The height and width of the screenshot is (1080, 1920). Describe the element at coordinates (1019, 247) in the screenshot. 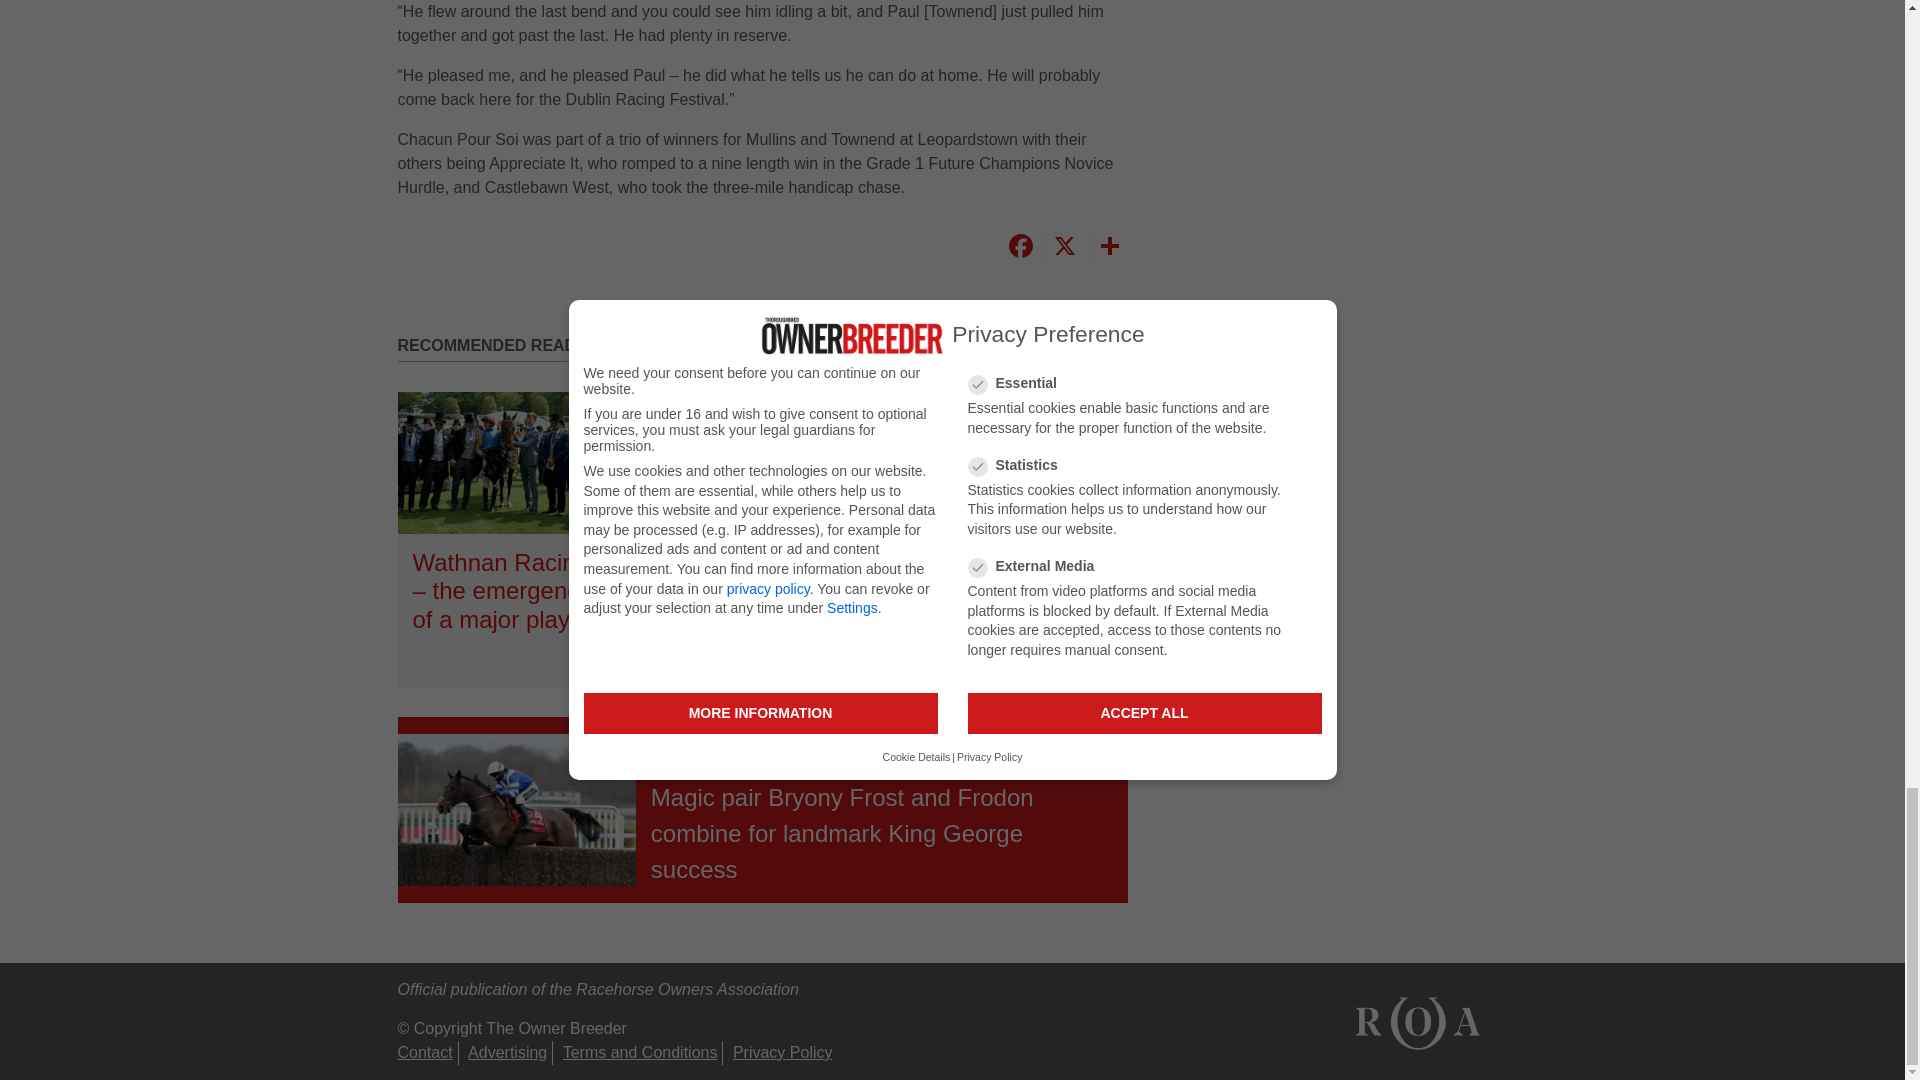

I see `Facebook` at that location.